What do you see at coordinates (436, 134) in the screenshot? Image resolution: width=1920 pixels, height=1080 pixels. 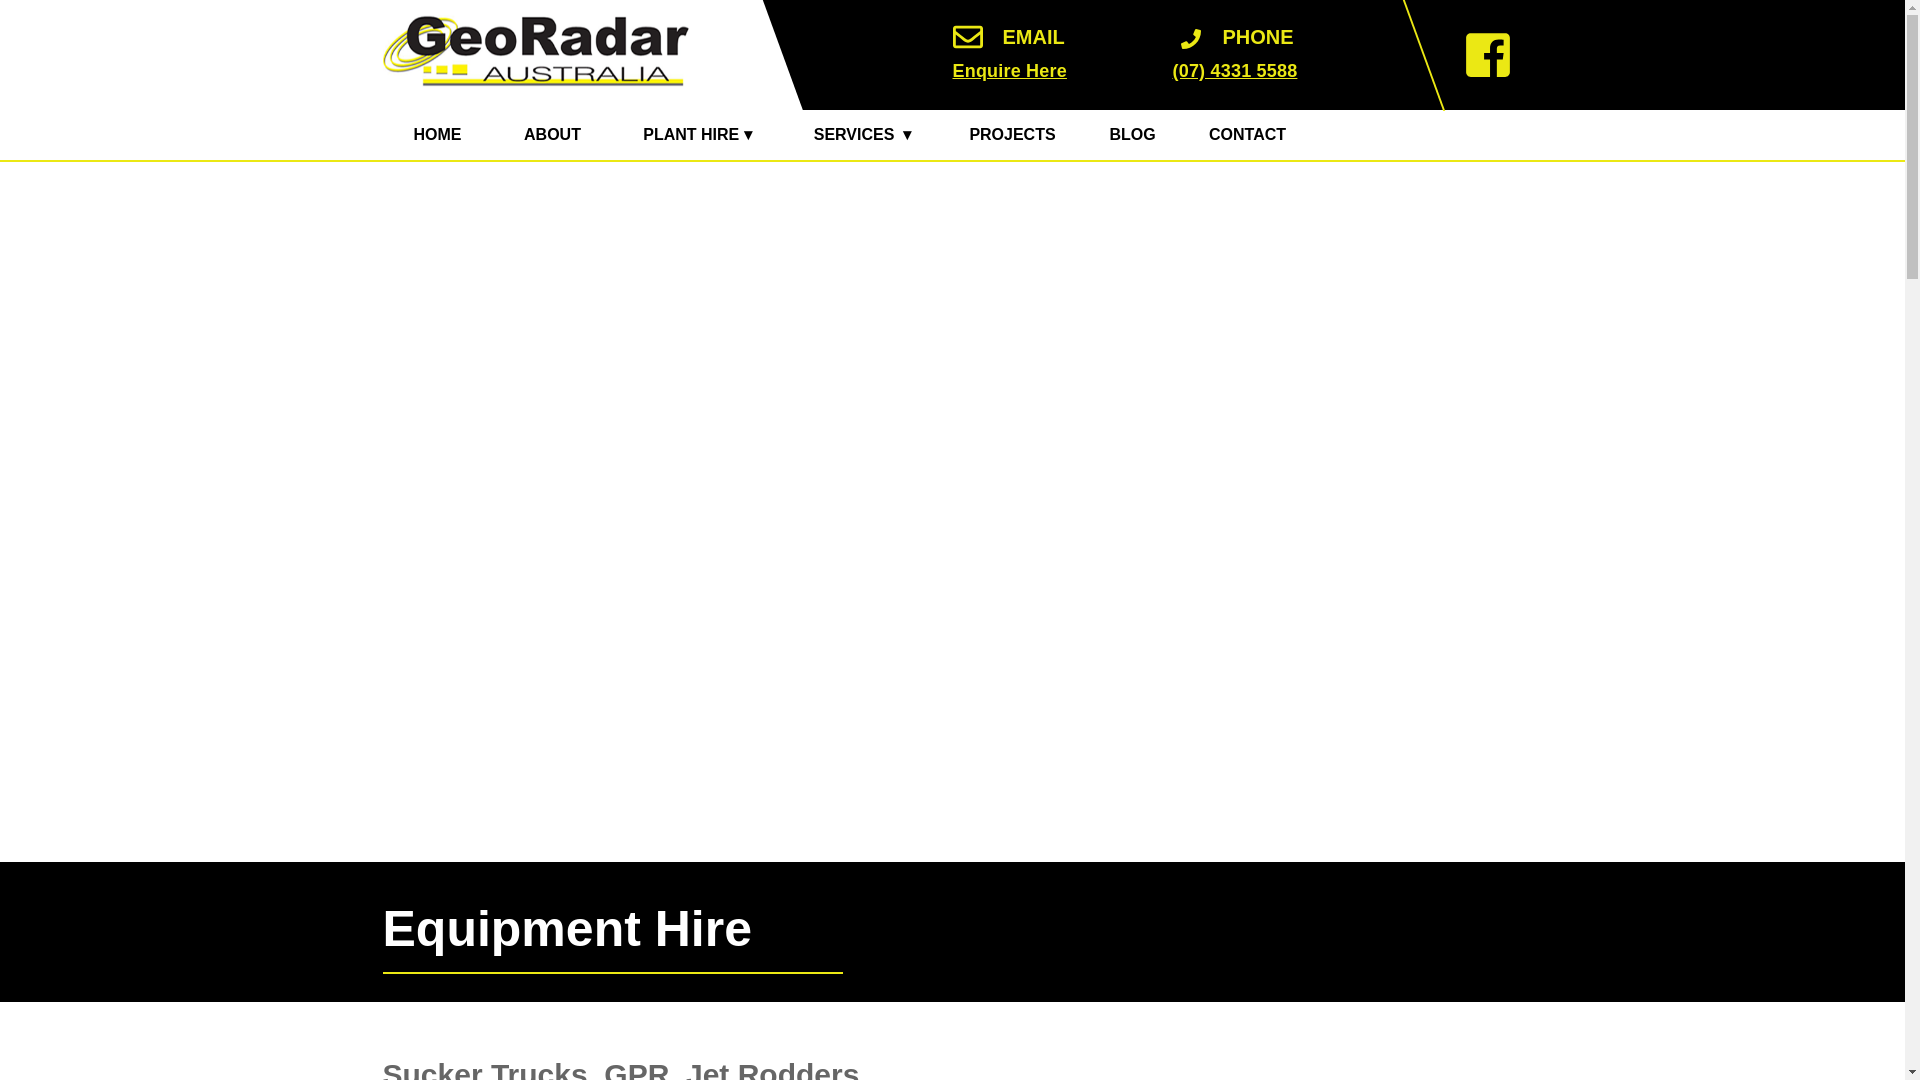 I see `HOME` at bounding box center [436, 134].